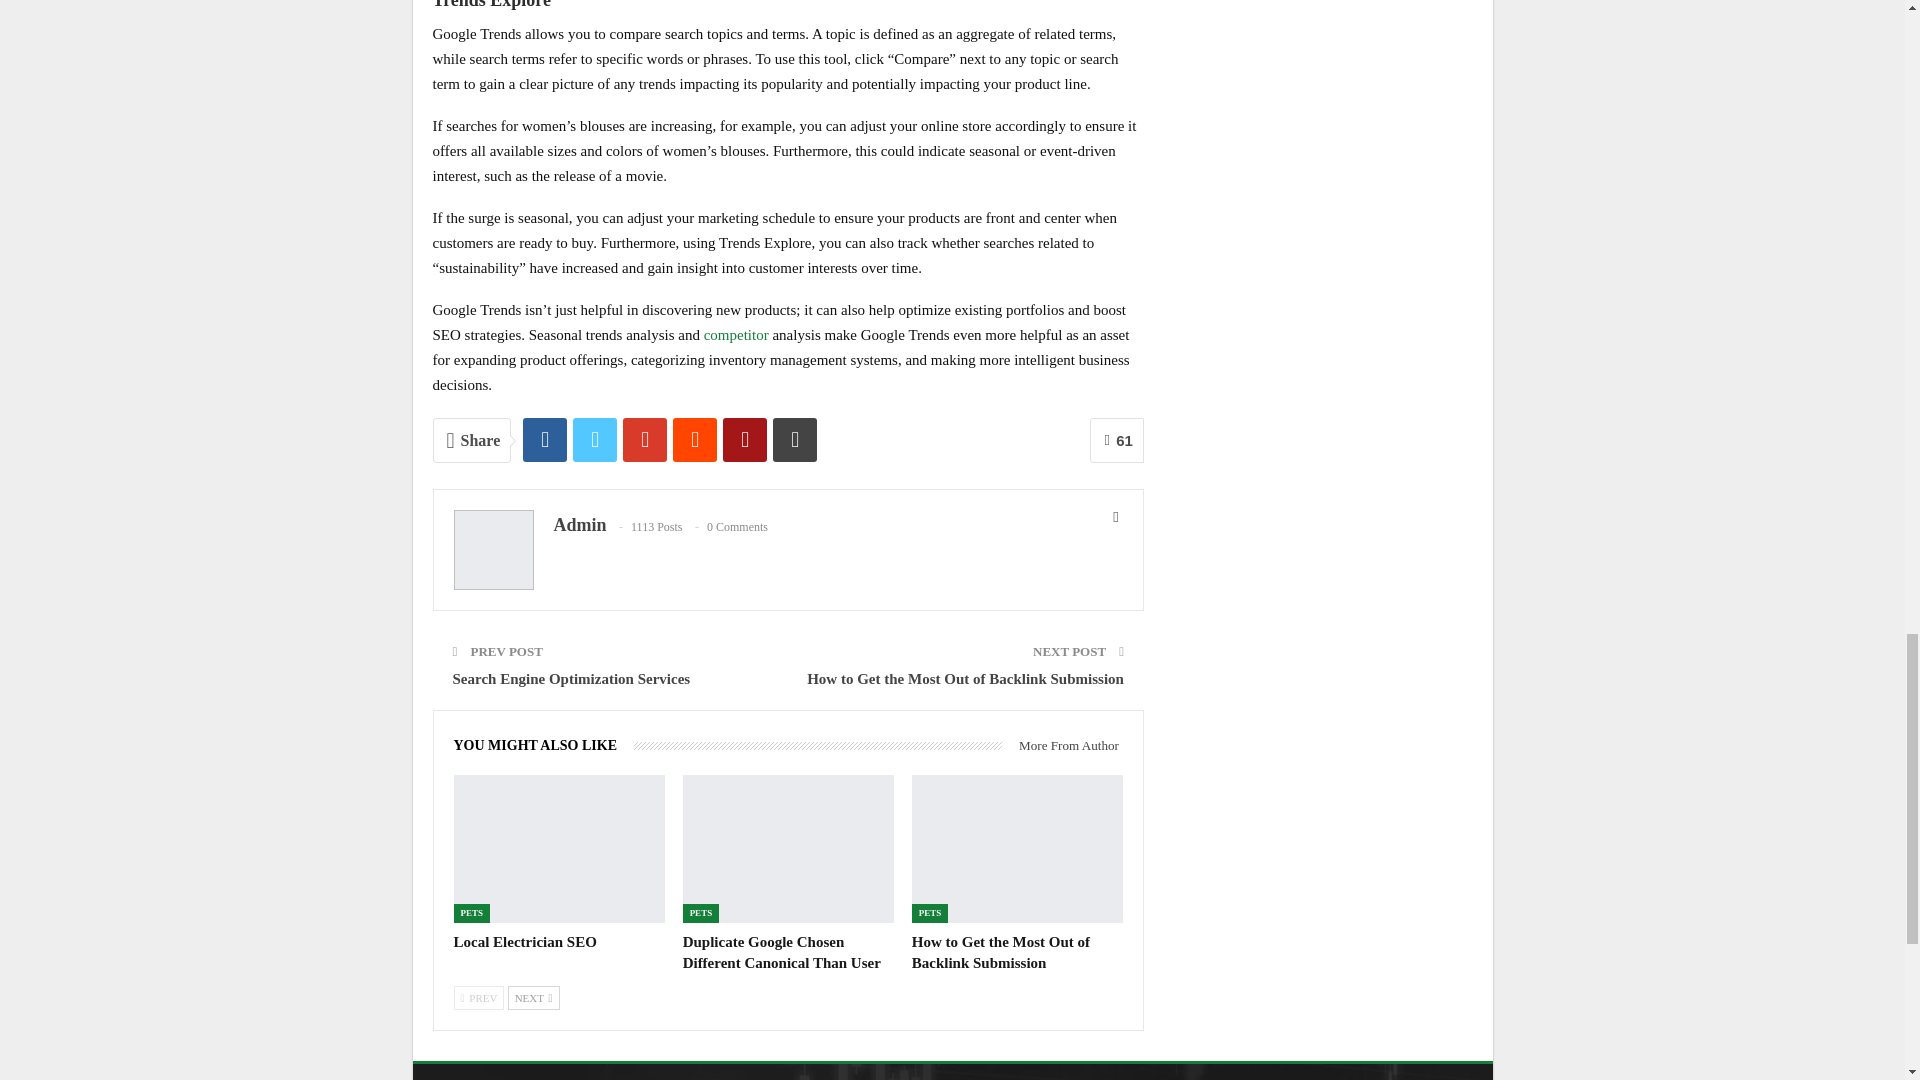  Describe the element at coordinates (478, 998) in the screenshot. I see `Previous` at that location.